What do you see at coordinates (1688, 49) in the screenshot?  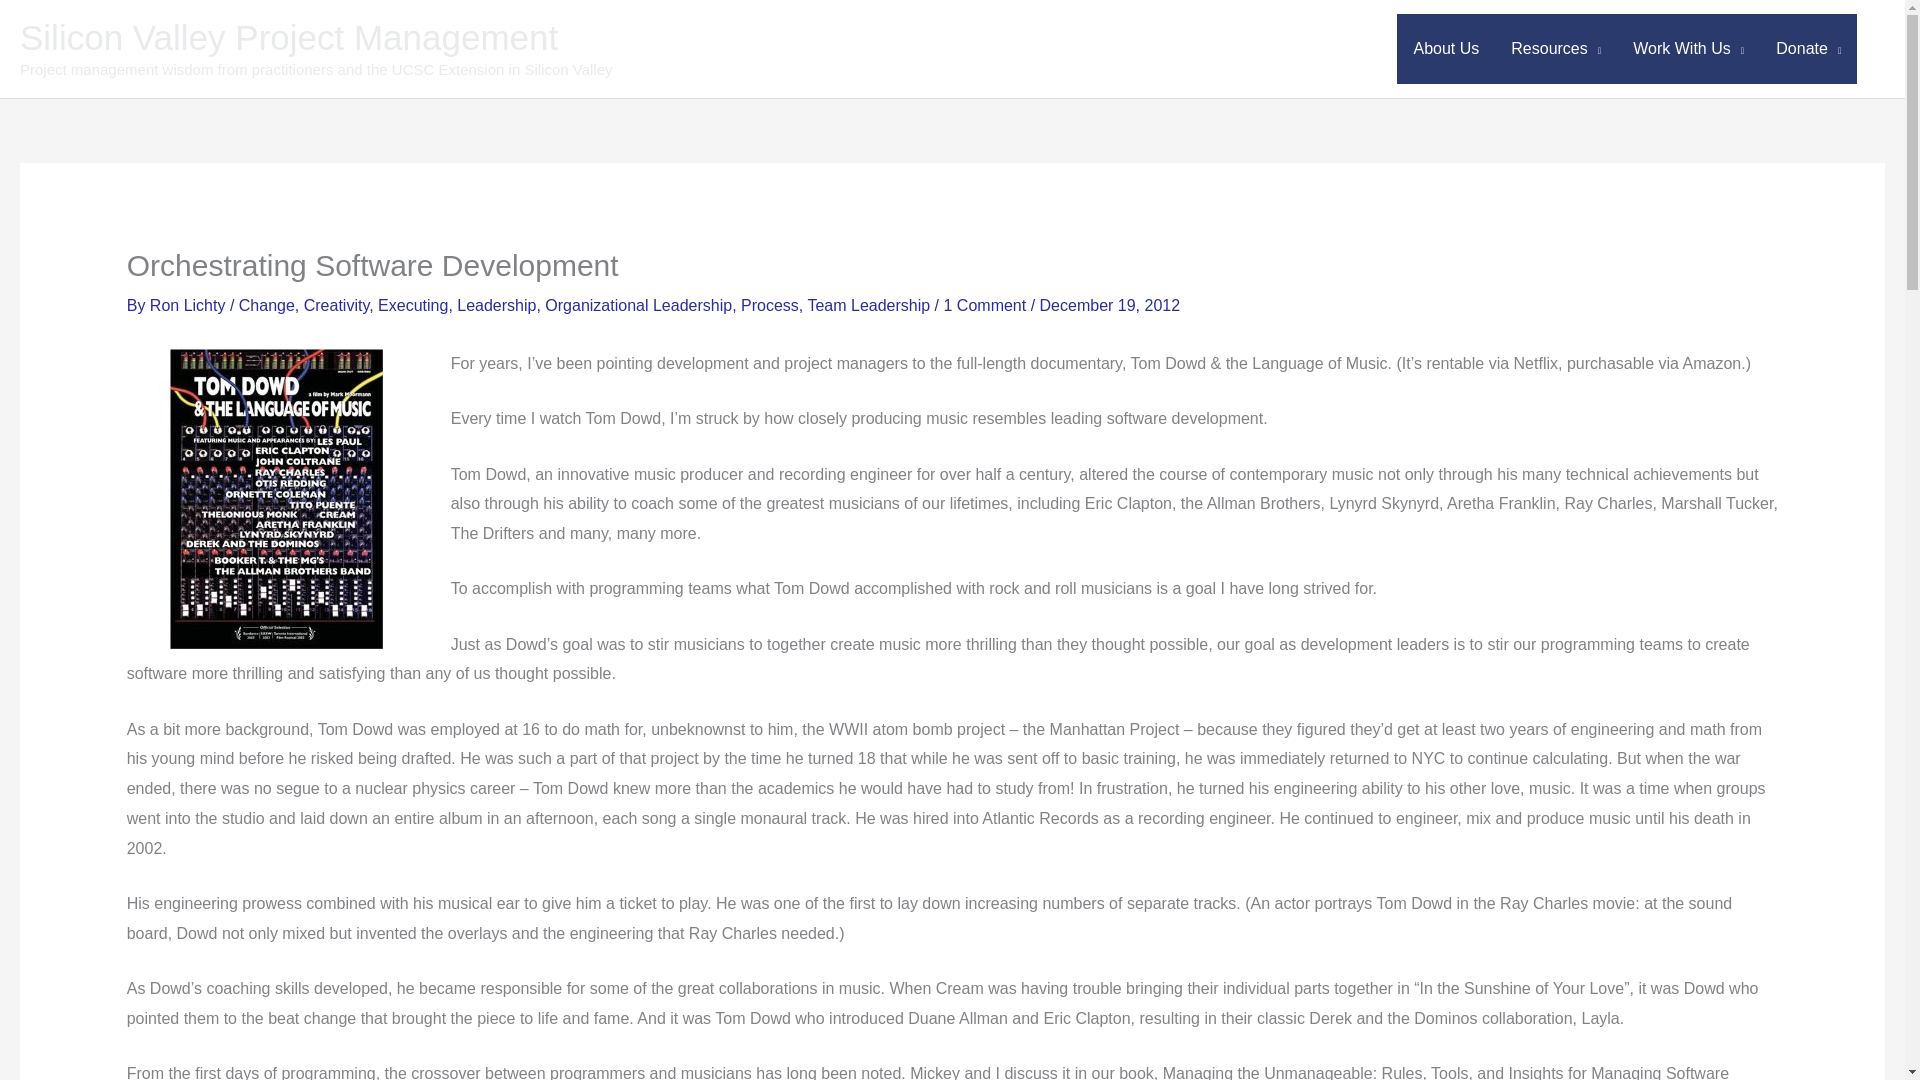 I see `Work With Us` at bounding box center [1688, 49].